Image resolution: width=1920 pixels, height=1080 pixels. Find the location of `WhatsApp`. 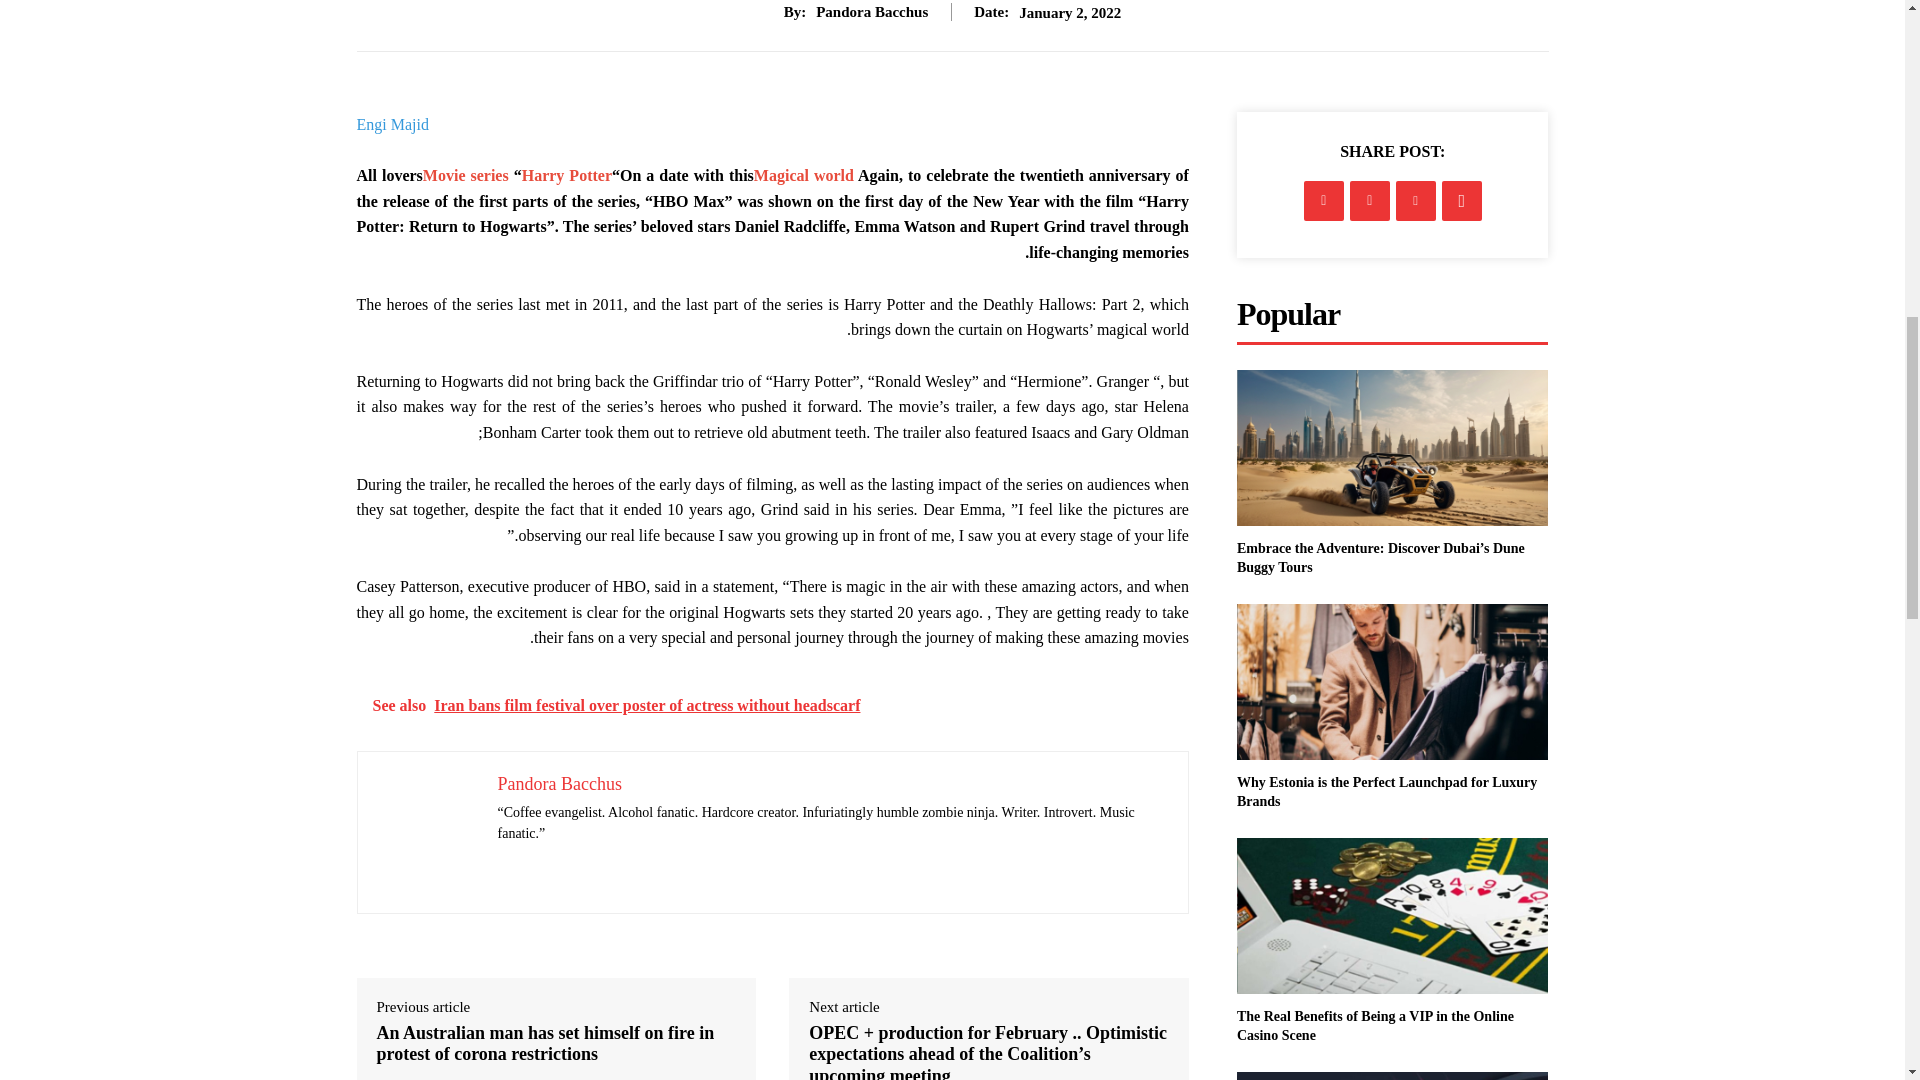

WhatsApp is located at coordinates (1462, 201).